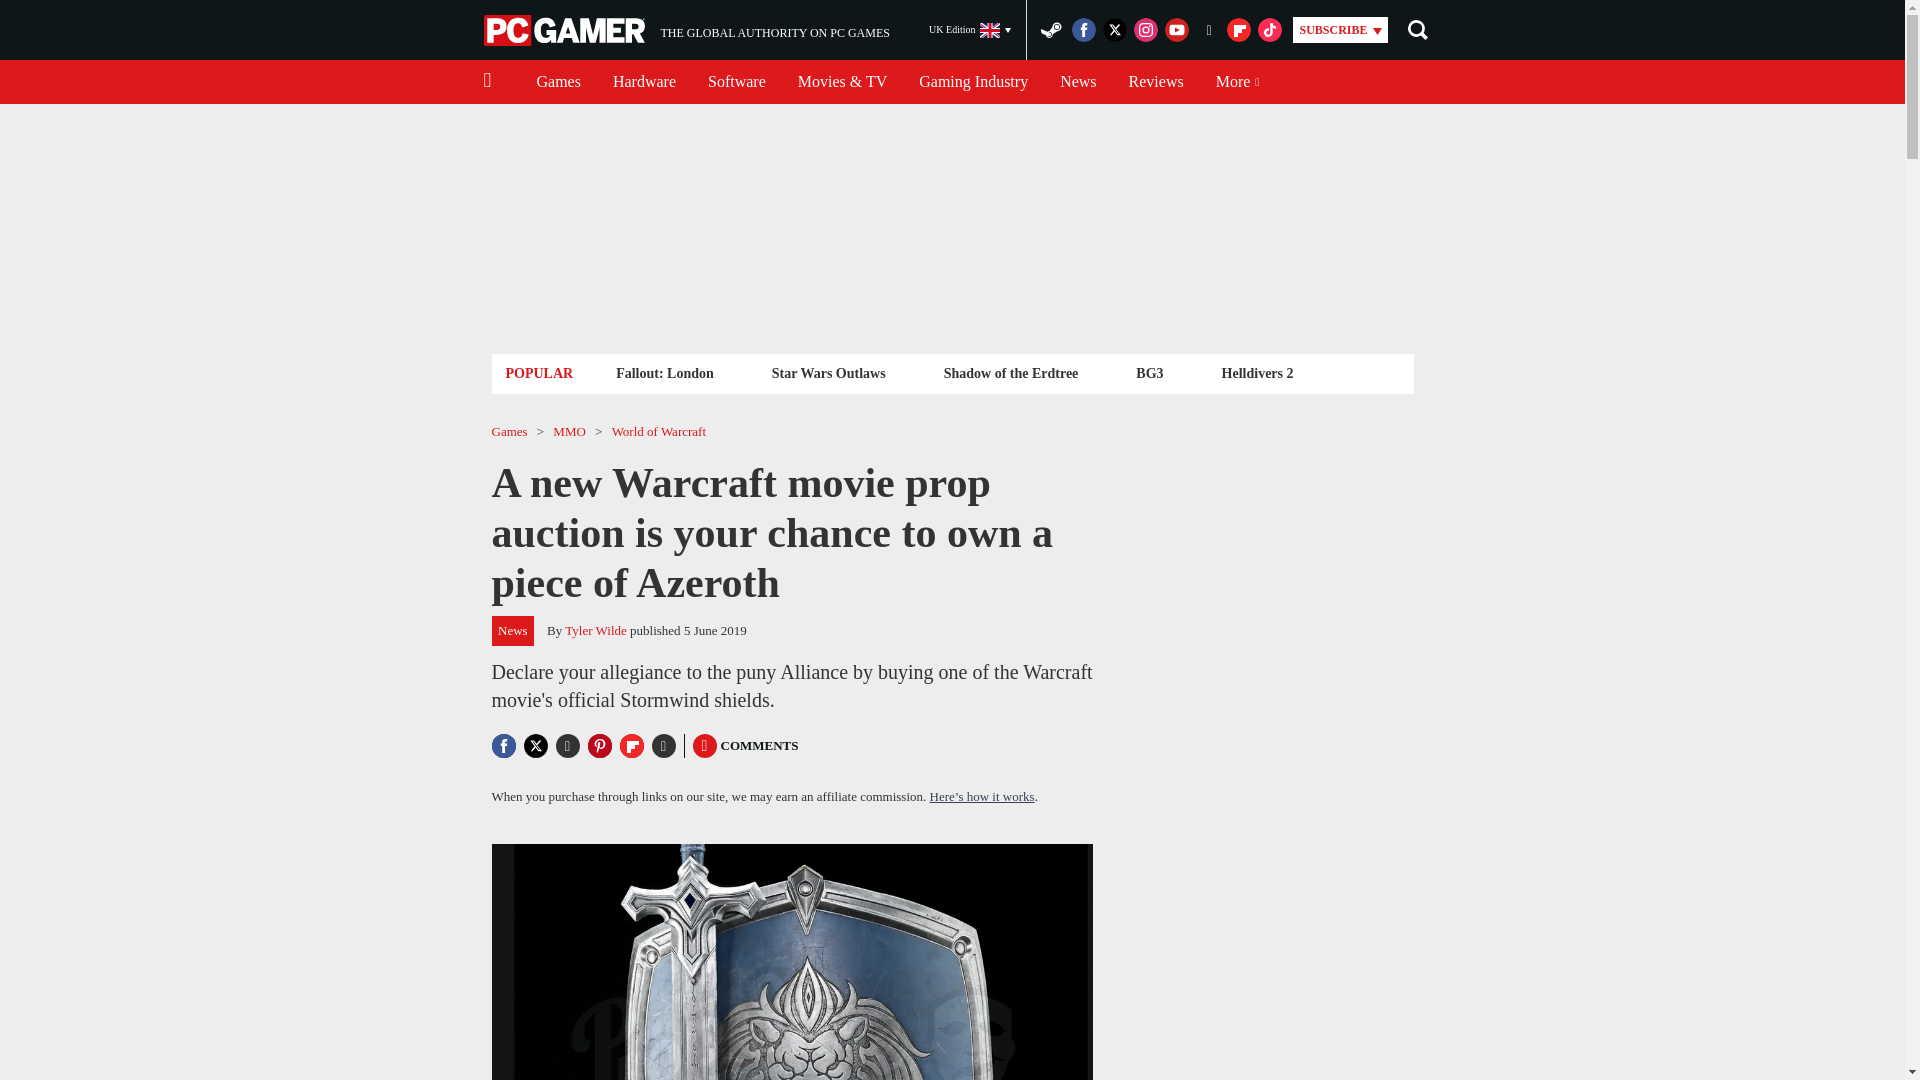 The height and width of the screenshot is (1080, 1920). I want to click on Software, so click(970, 30).